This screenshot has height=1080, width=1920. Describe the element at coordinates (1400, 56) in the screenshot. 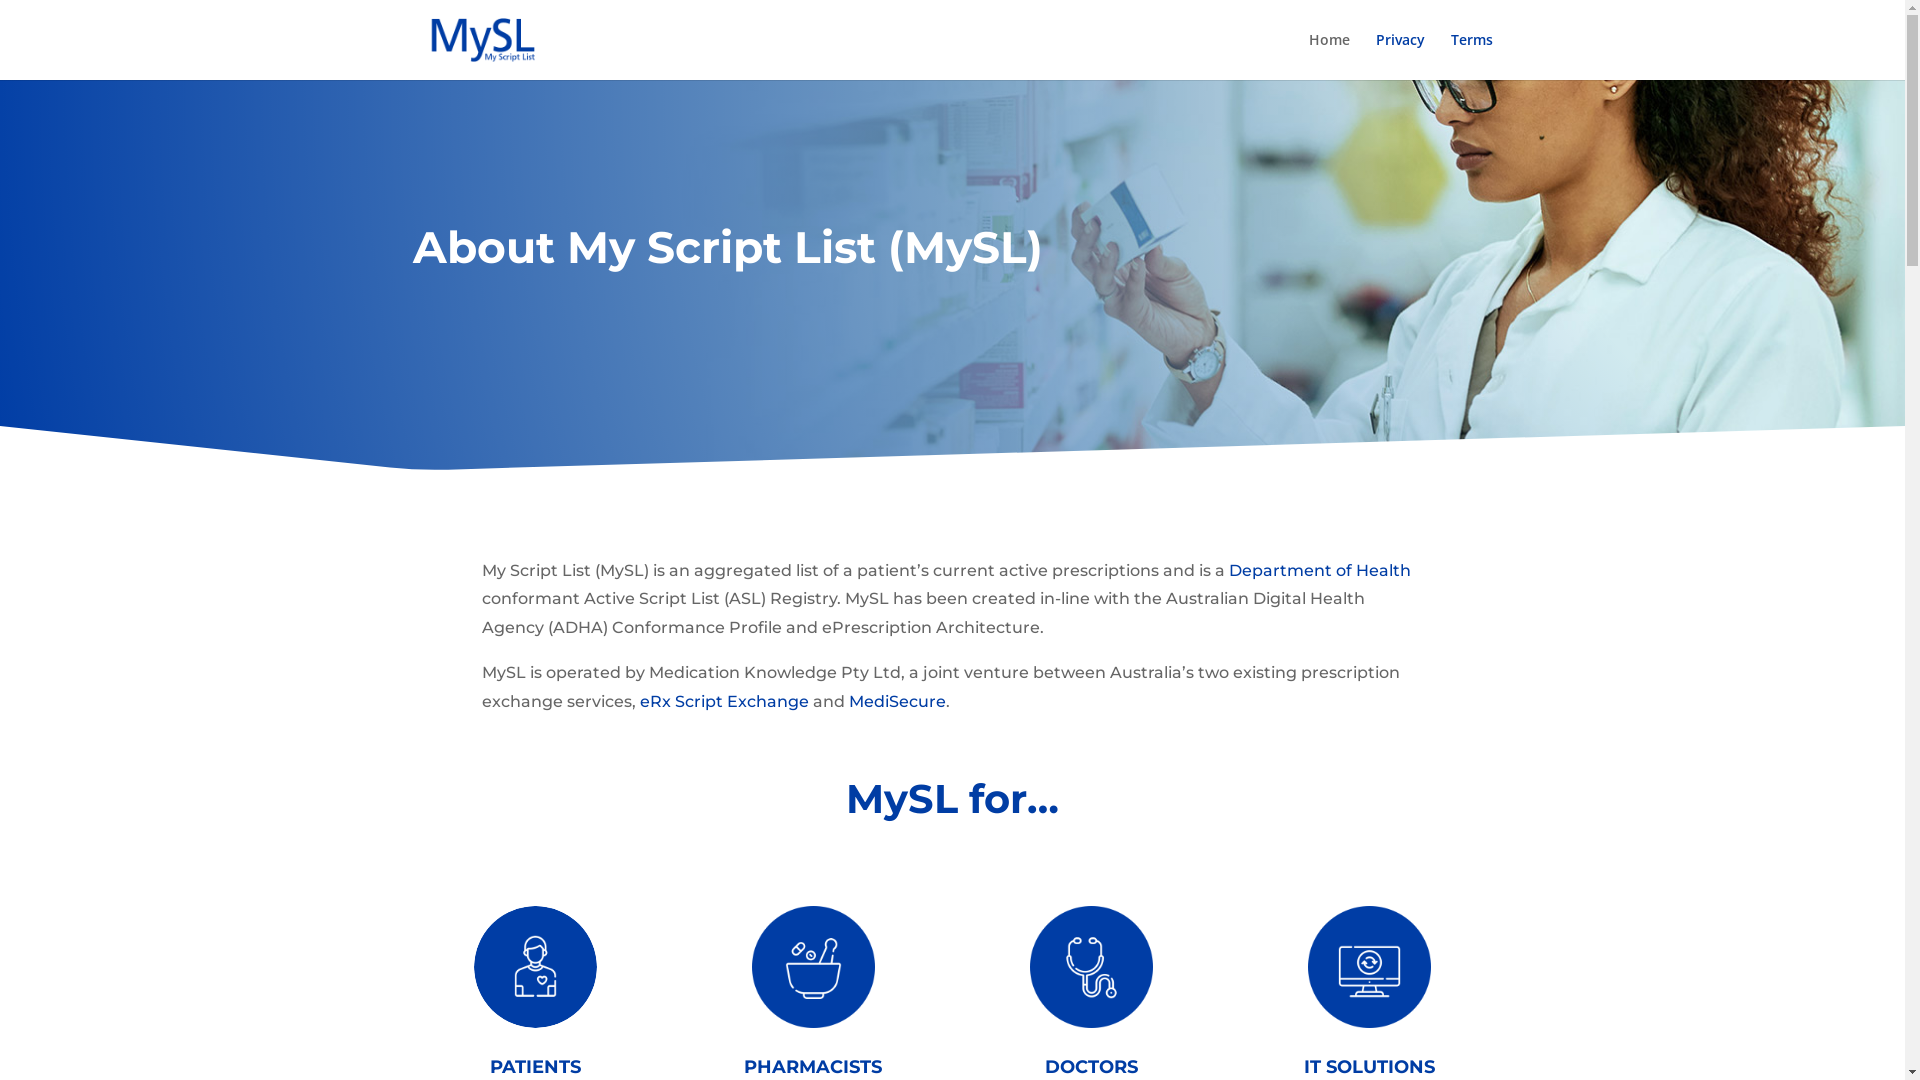

I see `Privacy` at that location.